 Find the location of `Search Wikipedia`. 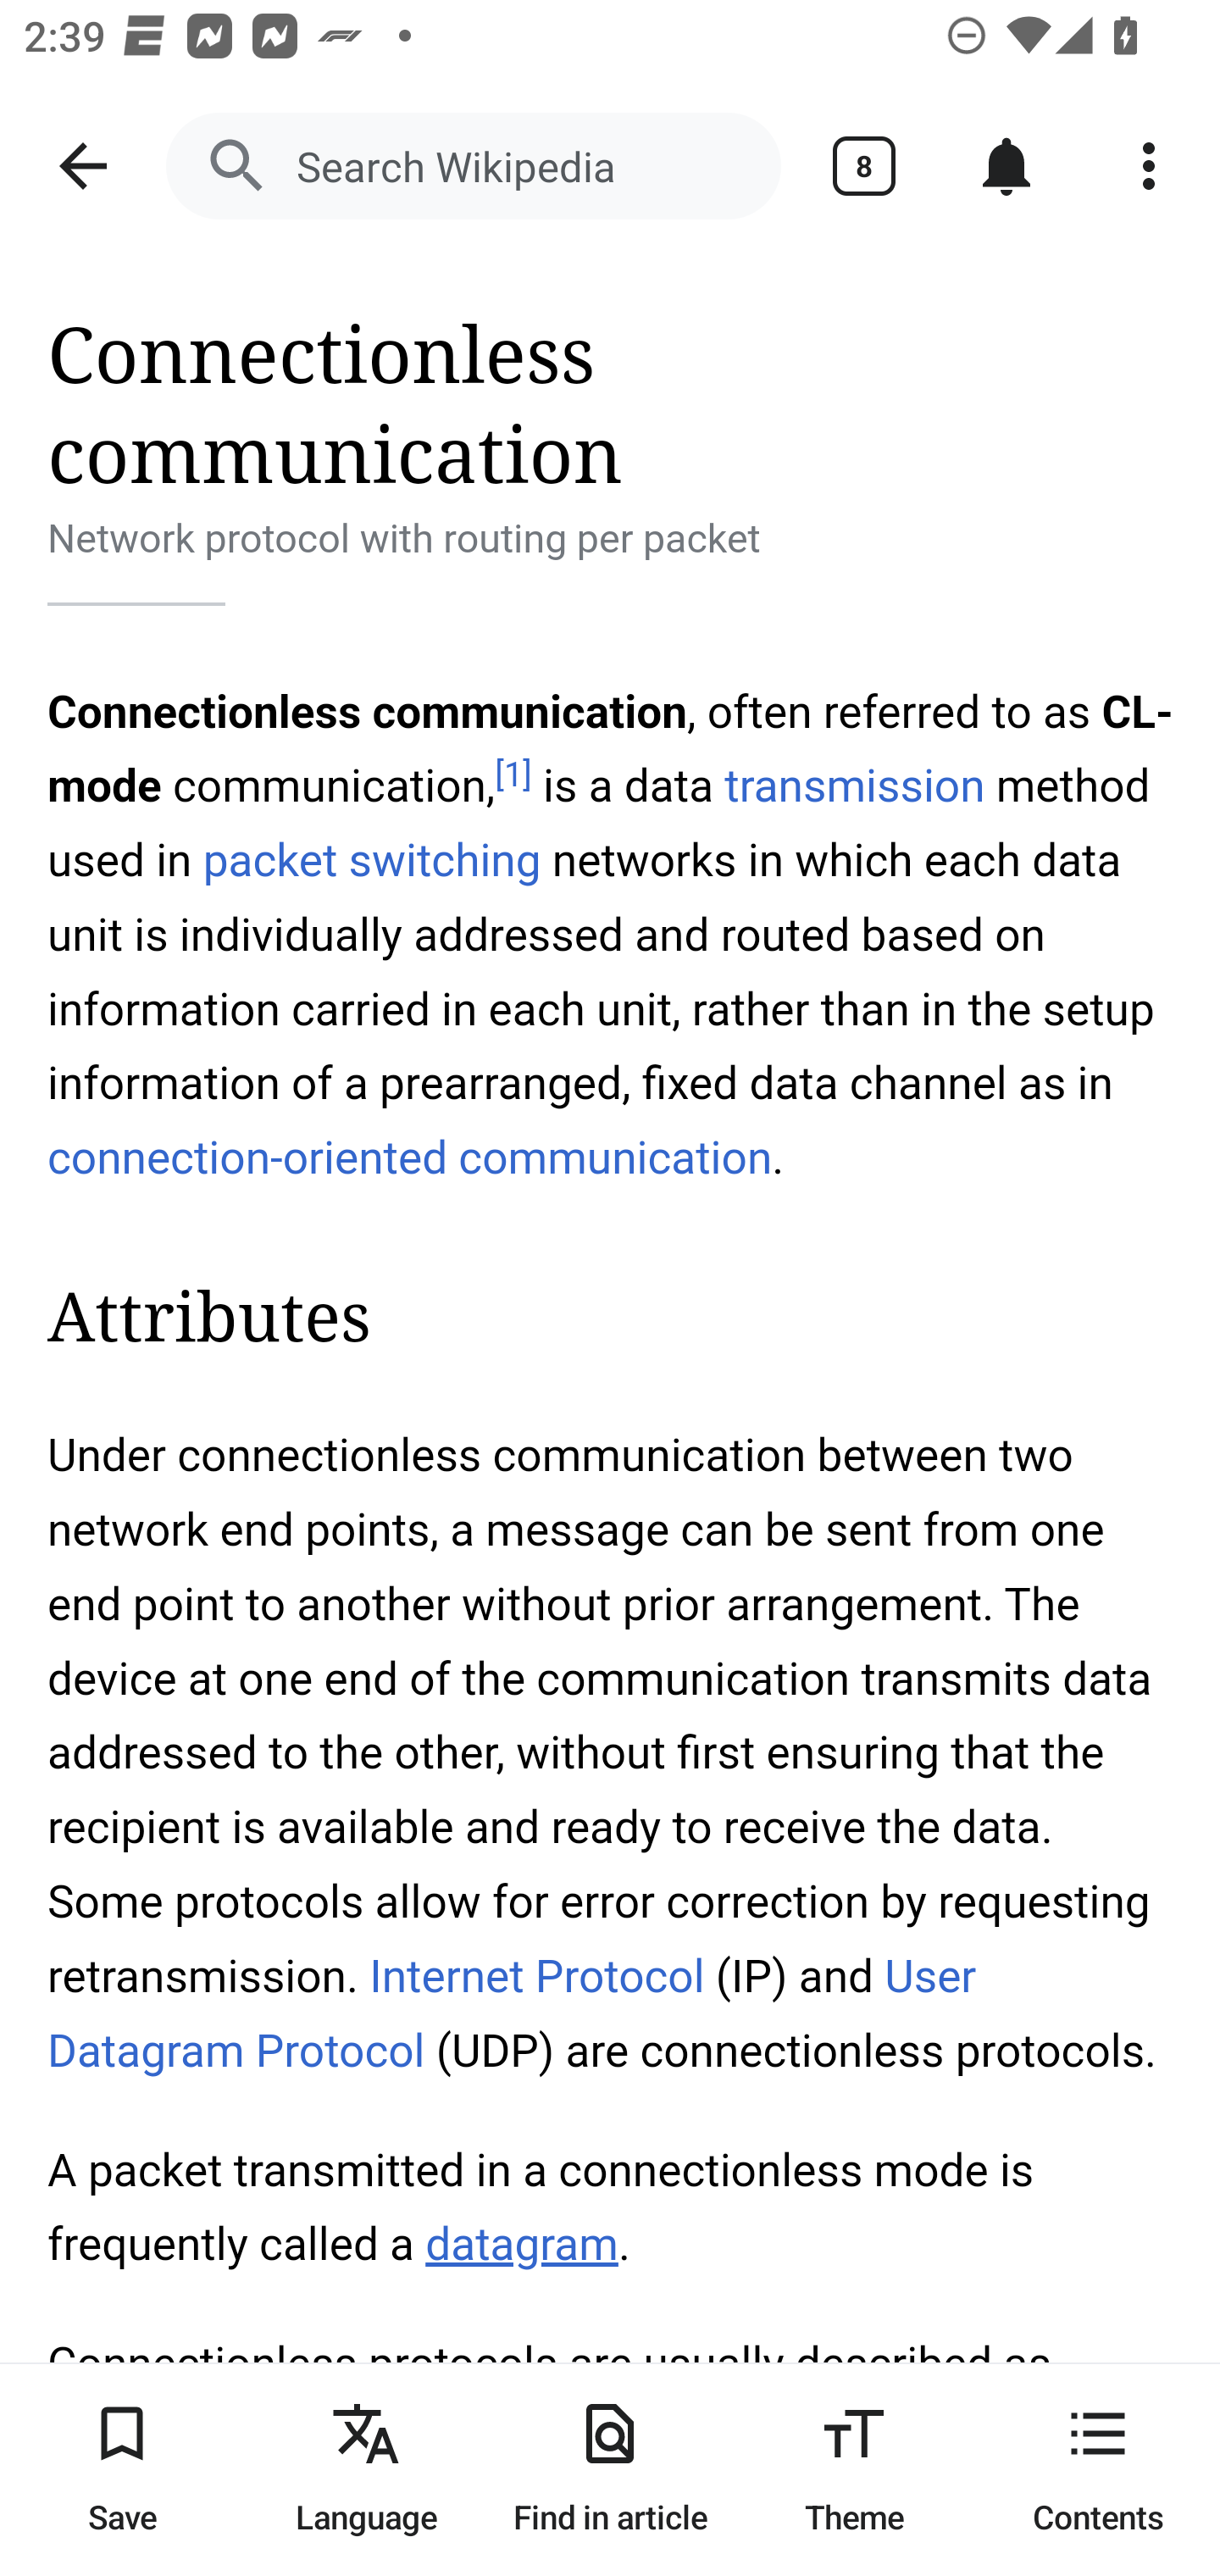

Search Wikipedia is located at coordinates (473, 166).